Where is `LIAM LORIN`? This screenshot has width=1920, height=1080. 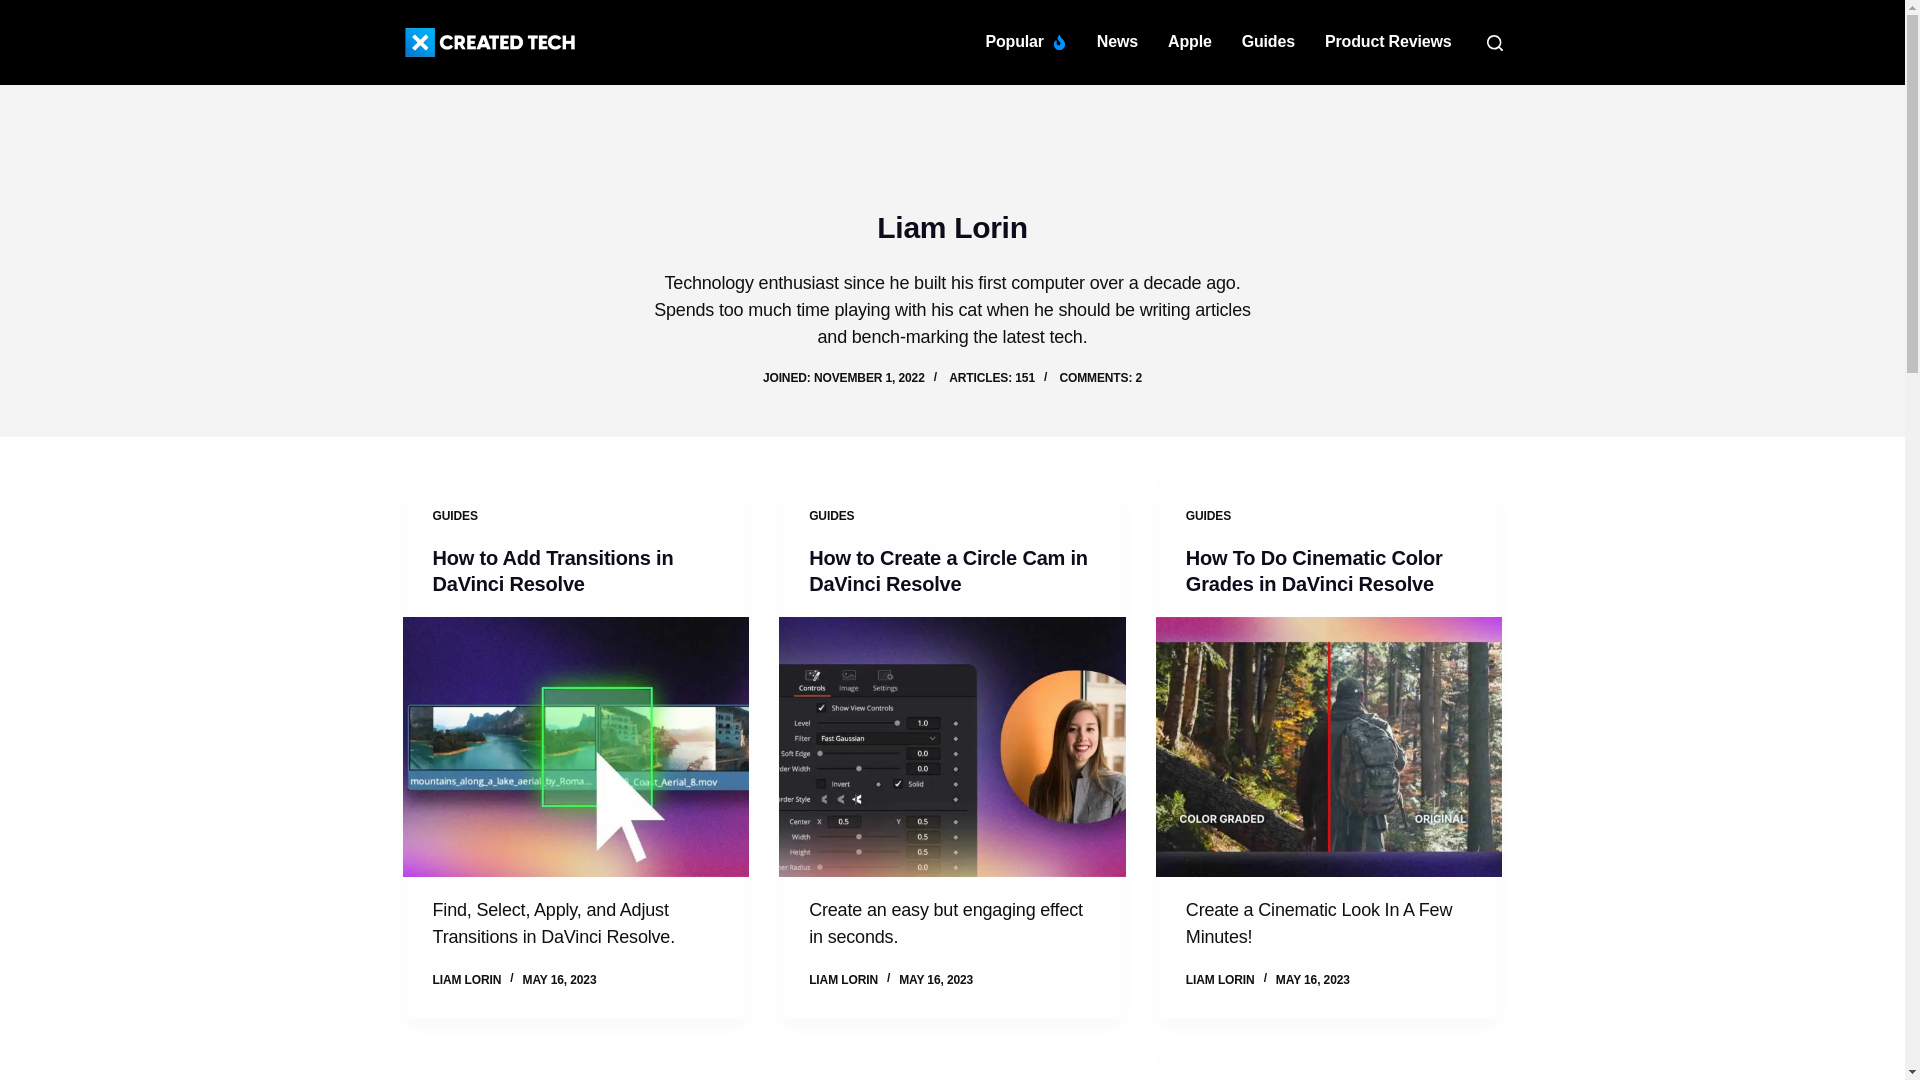 LIAM LORIN is located at coordinates (842, 980).